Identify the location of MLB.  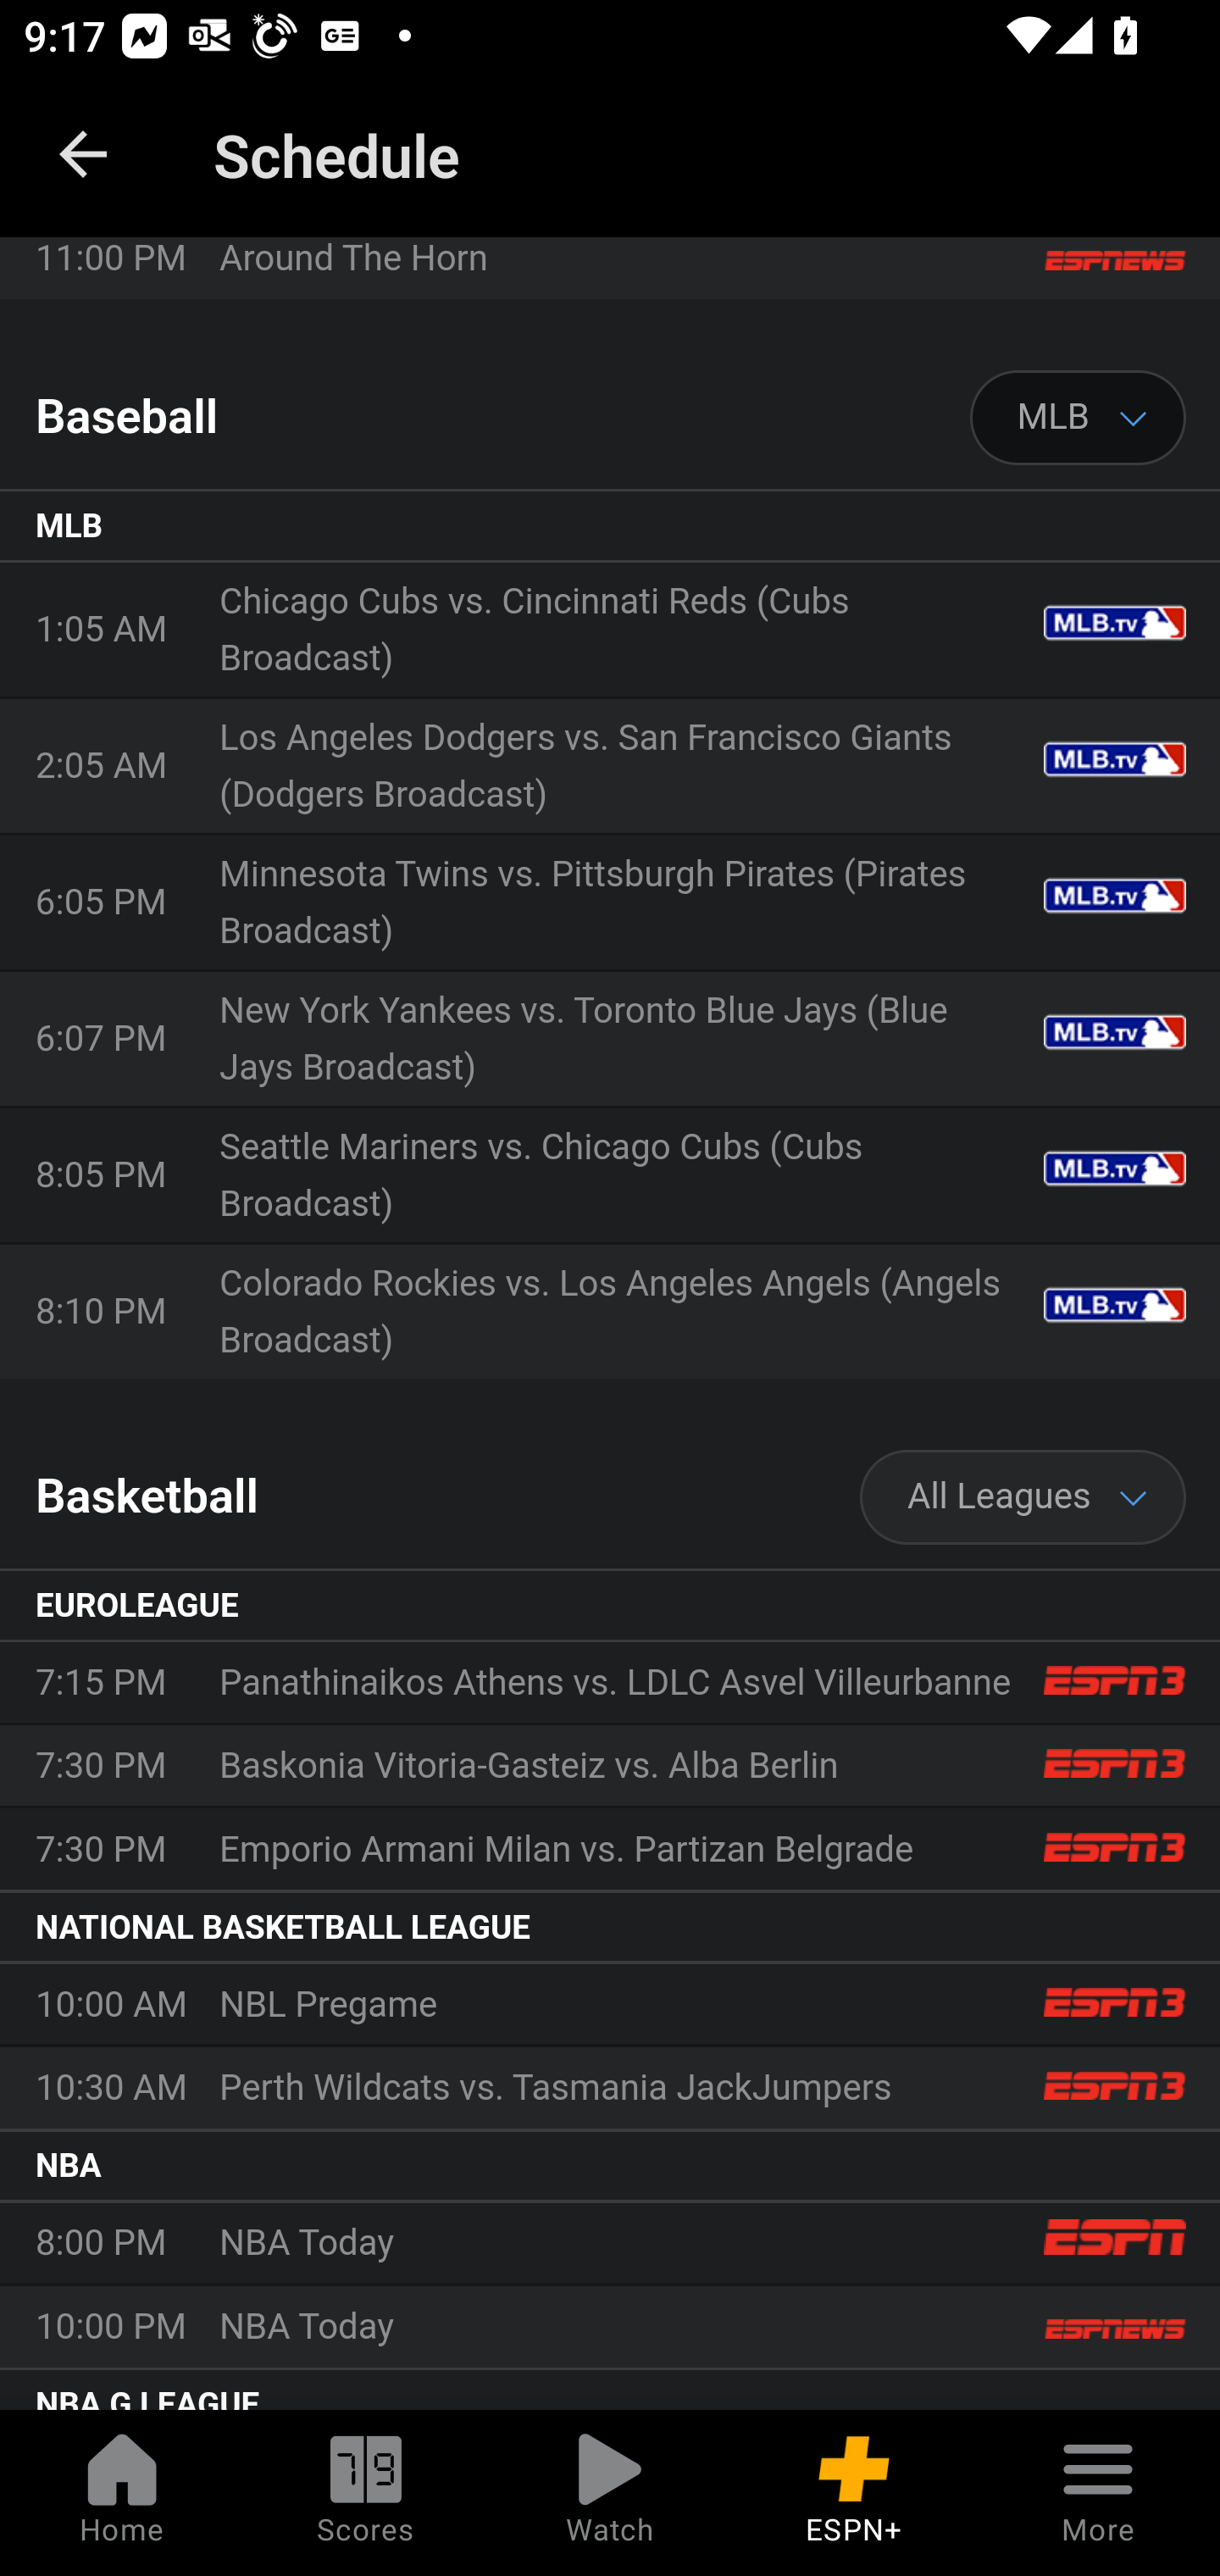
(1079, 419).